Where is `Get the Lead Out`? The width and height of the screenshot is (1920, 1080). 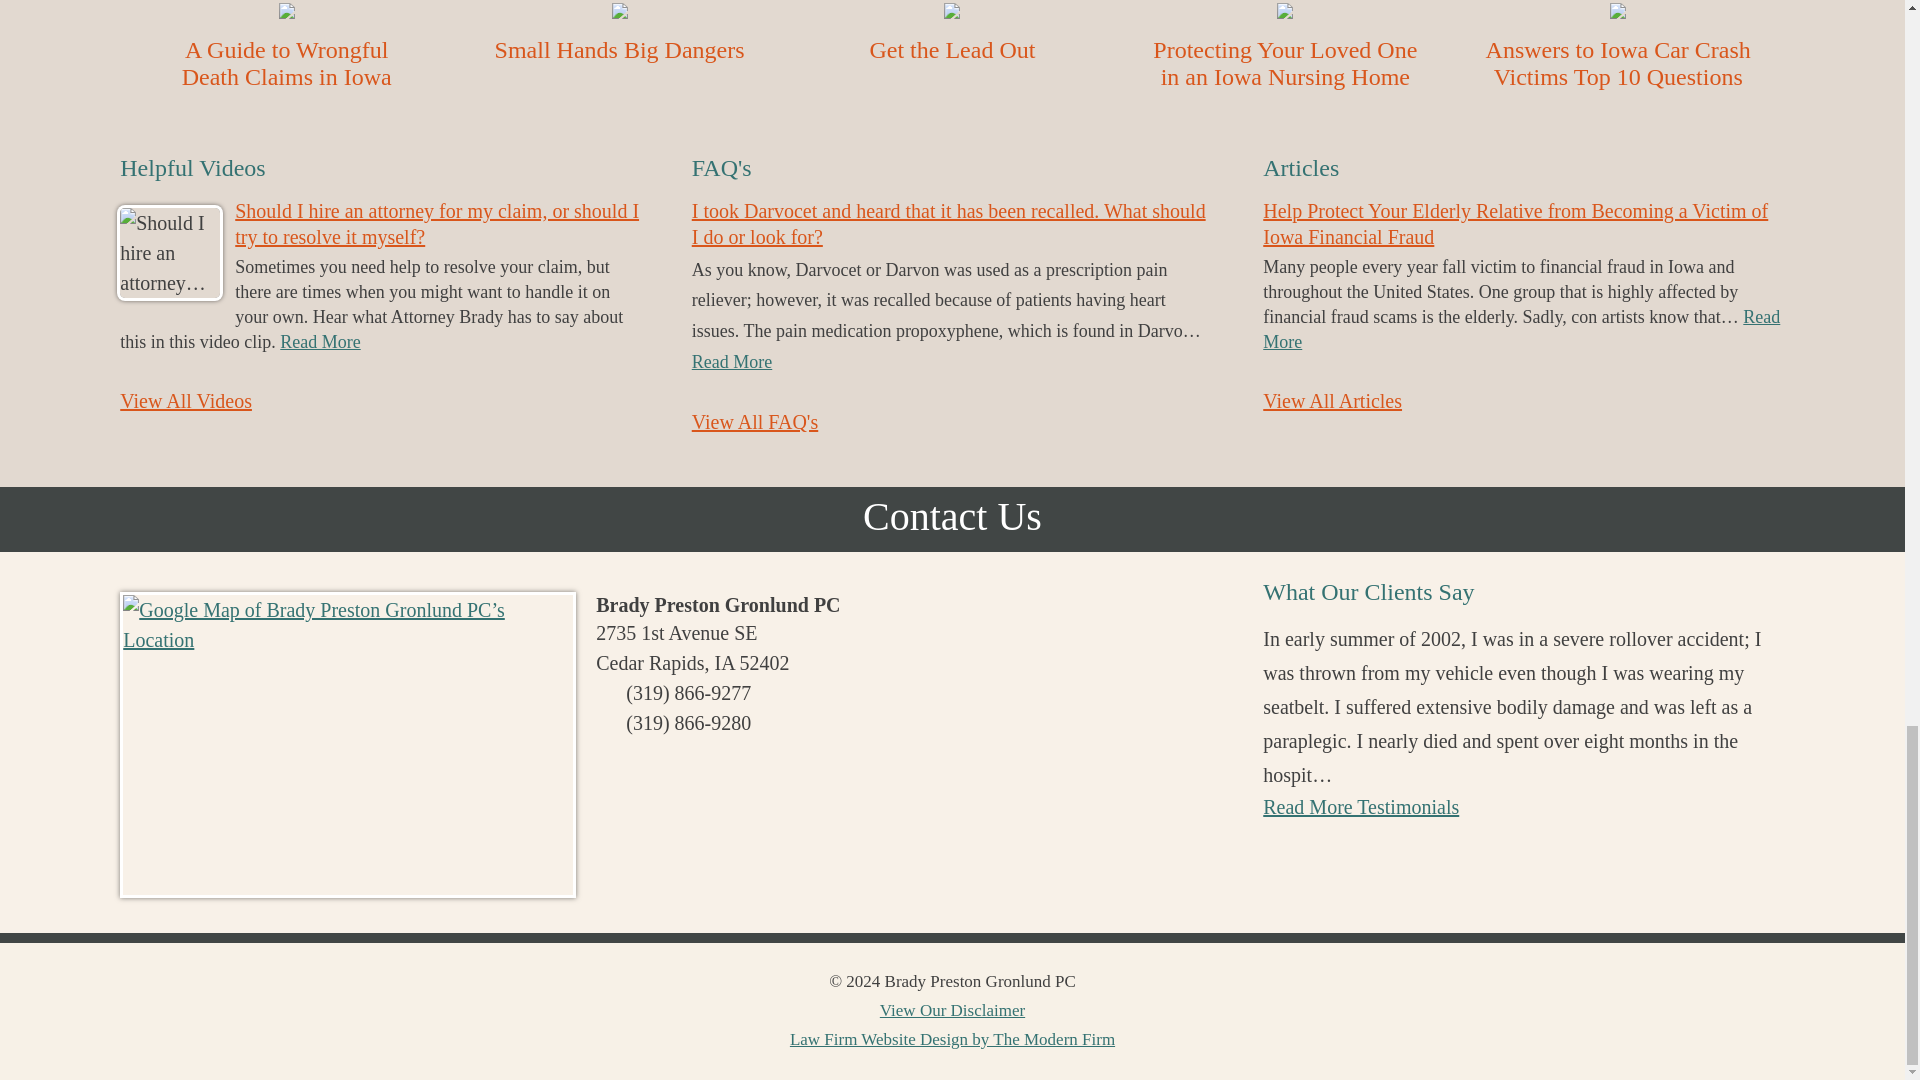 Get the Lead Out is located at coordinates (952, 49).